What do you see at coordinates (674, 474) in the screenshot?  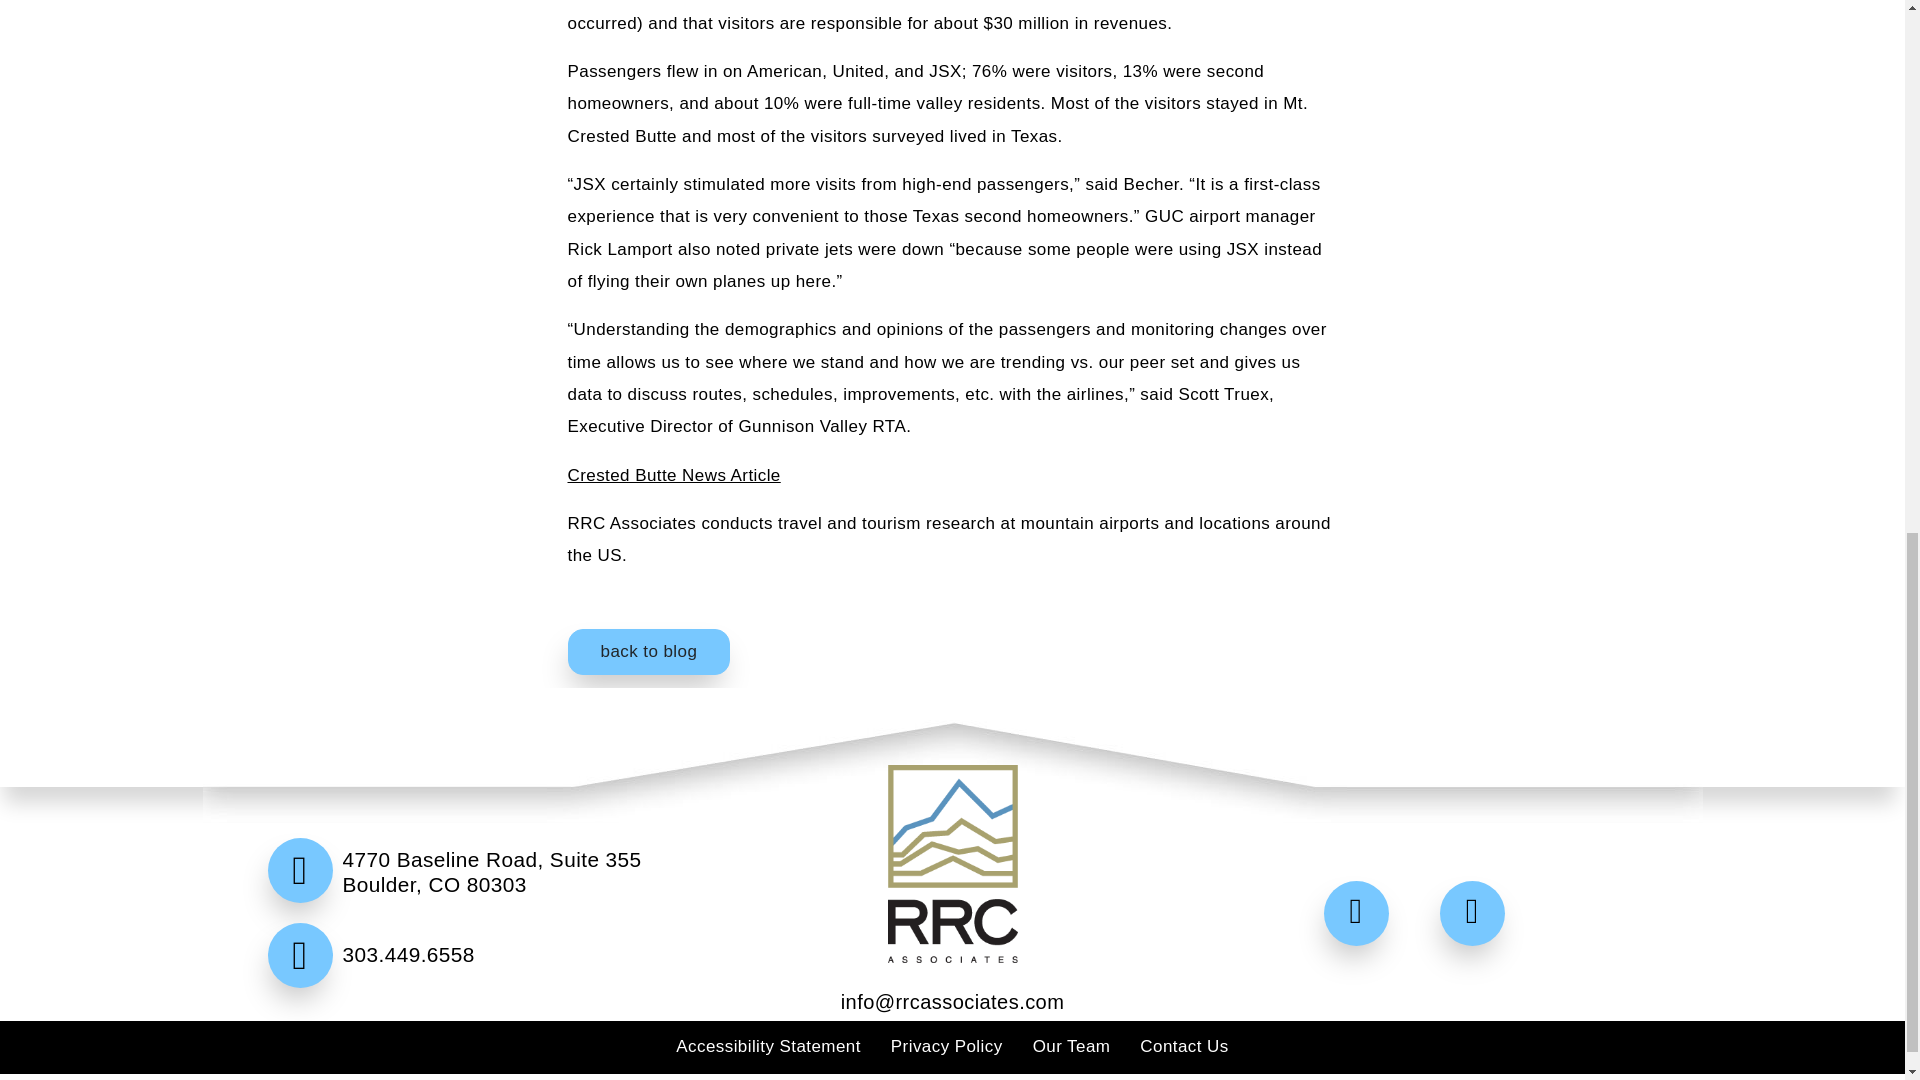 I see `Crested Butte News Article` at bounding box center [674, 474].